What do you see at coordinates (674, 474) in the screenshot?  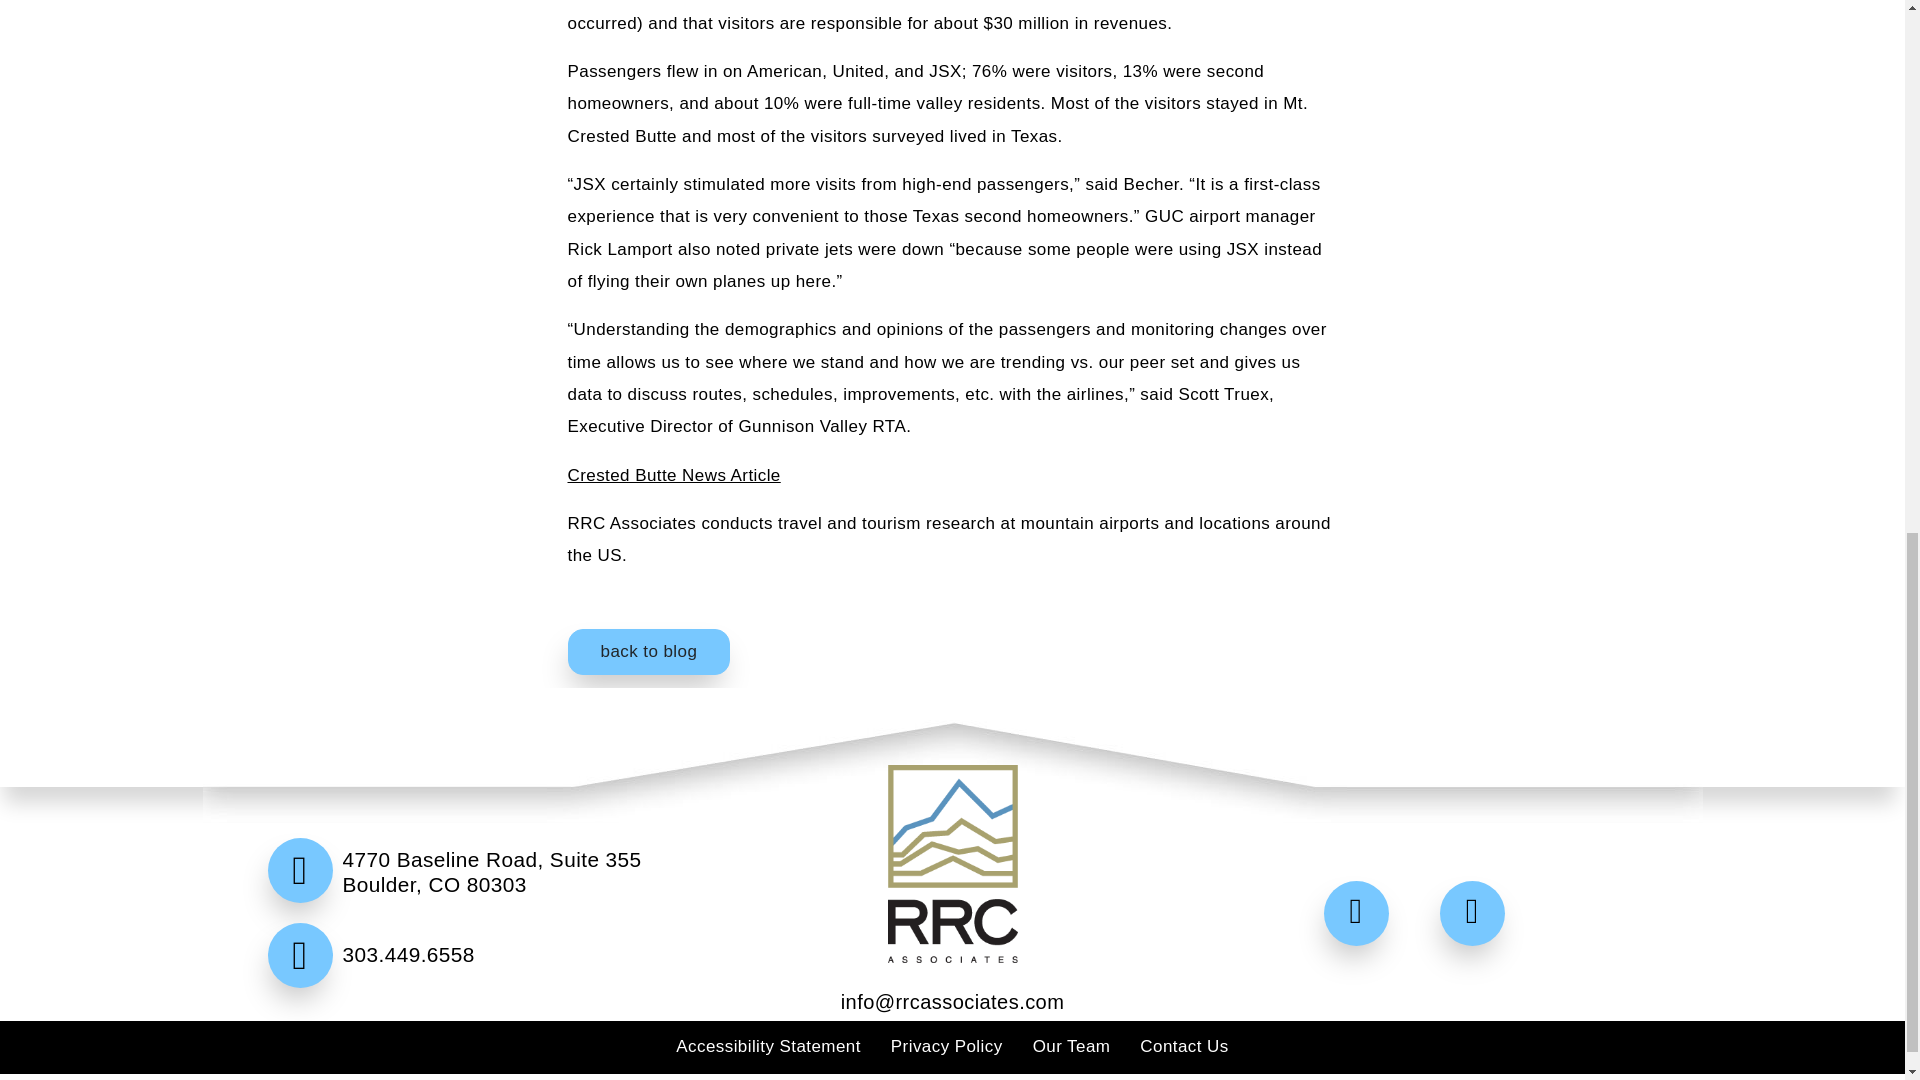 I see `Crested Butte News Article` at bounding box center [674, 474].